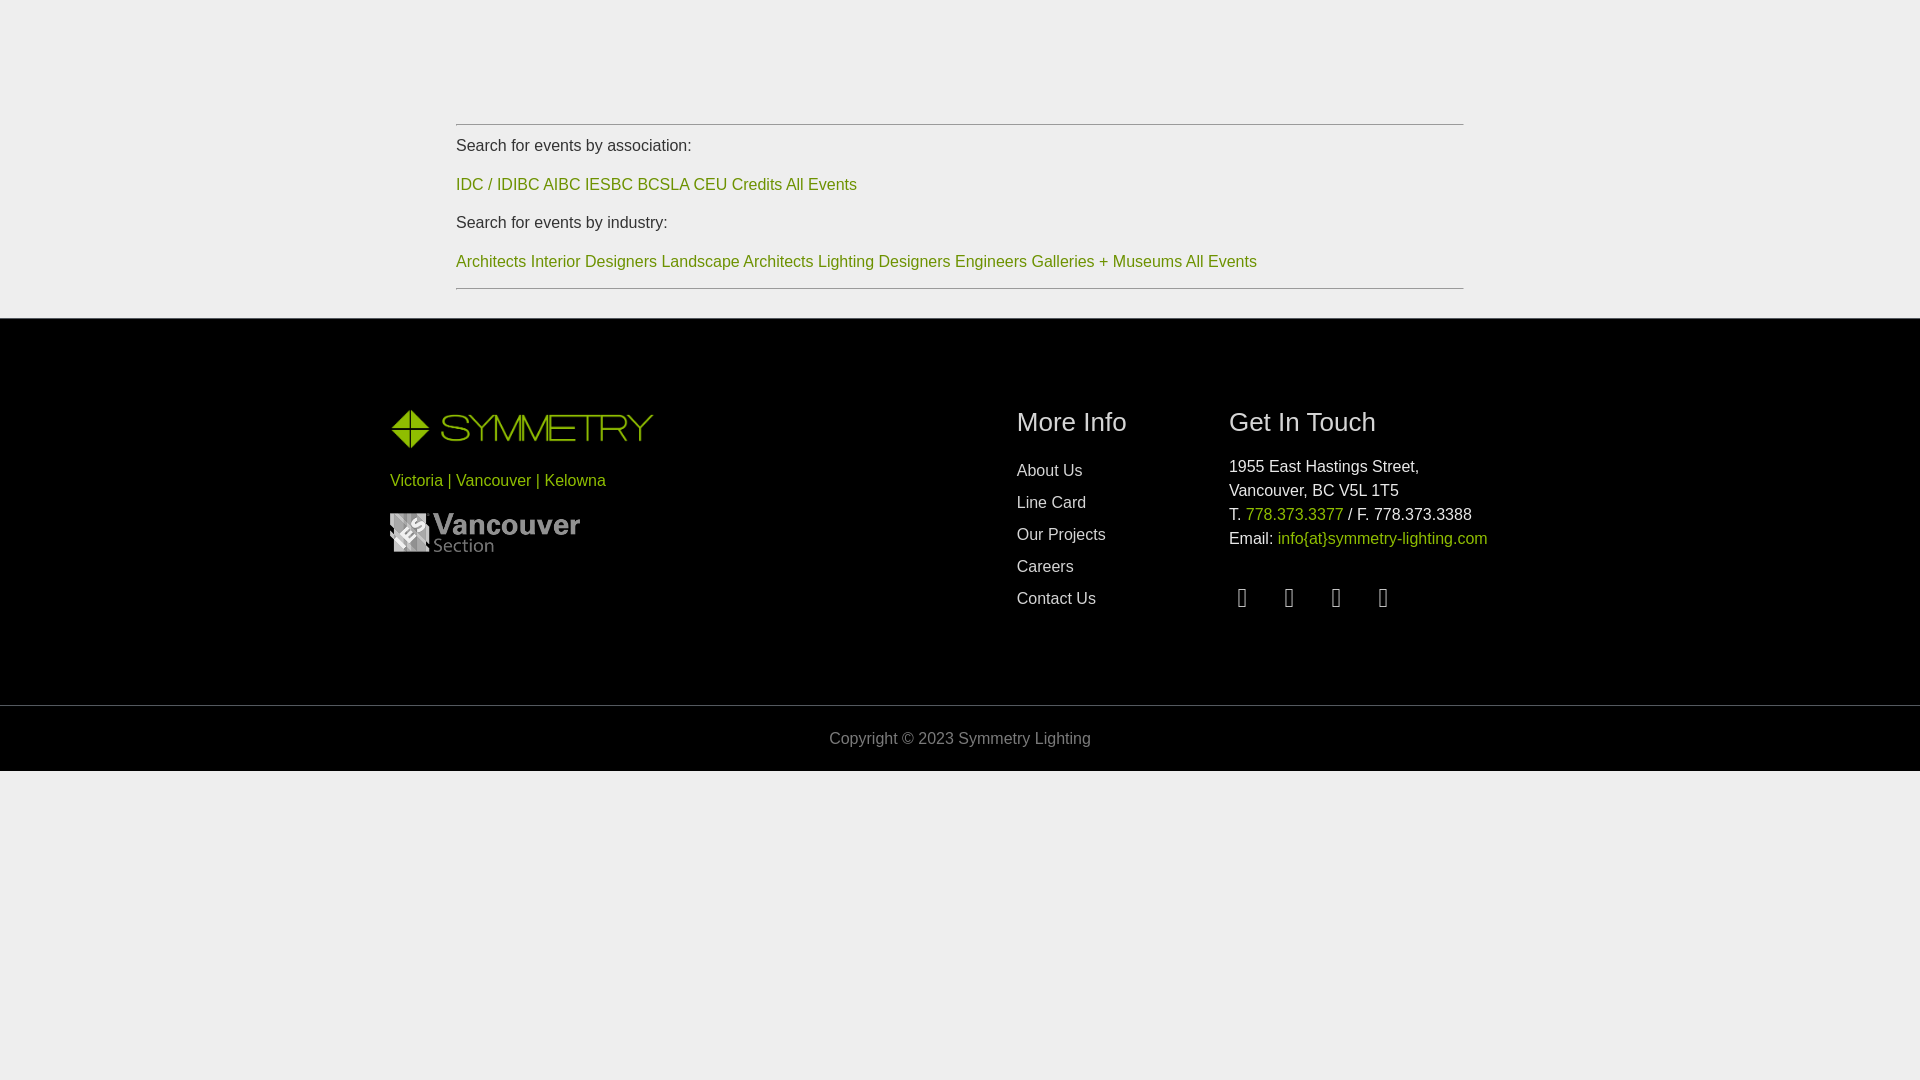  I want to click on AIBC, so click(561, 184).